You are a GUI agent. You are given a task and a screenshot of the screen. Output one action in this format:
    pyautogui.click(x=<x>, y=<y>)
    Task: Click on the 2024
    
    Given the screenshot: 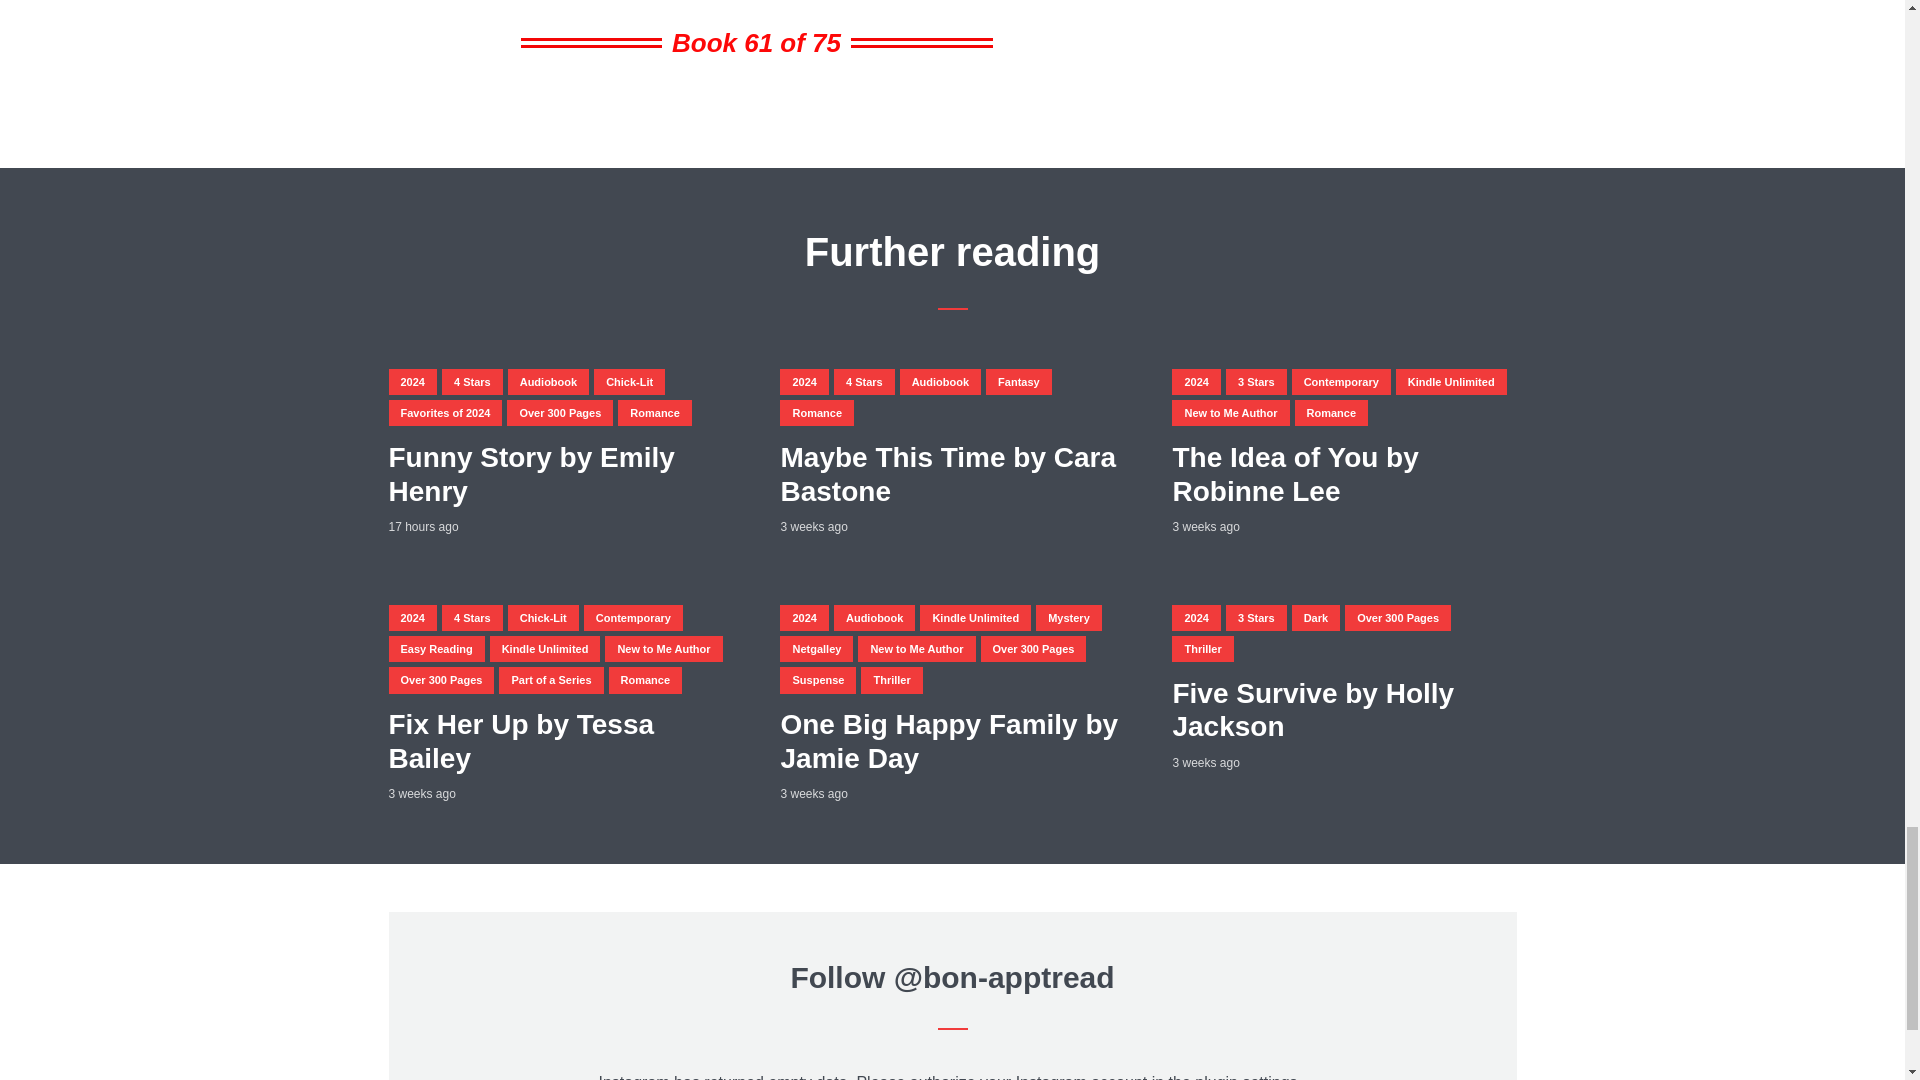 What is the action you would take?
    pyautogui.click(x=803, y=382)
    